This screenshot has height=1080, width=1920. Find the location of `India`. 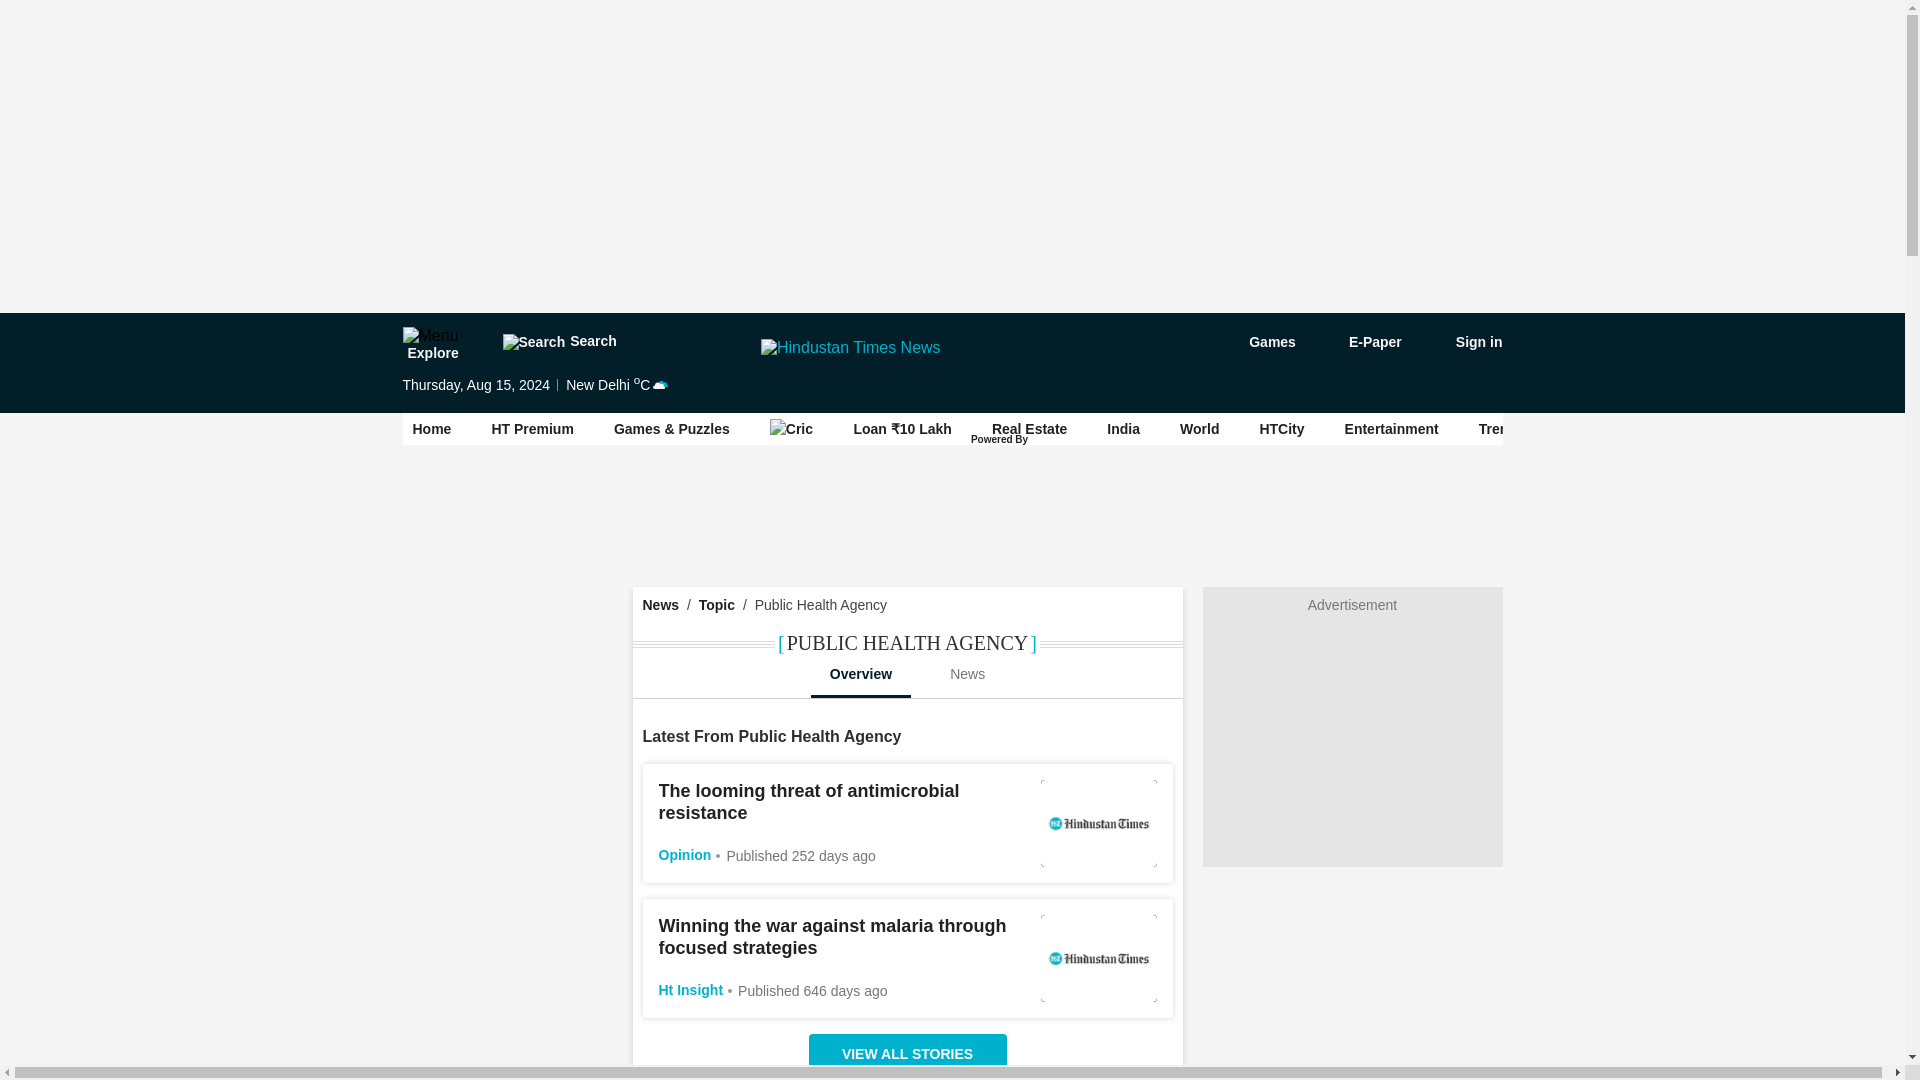

India is located at coordinates (1124, 429).